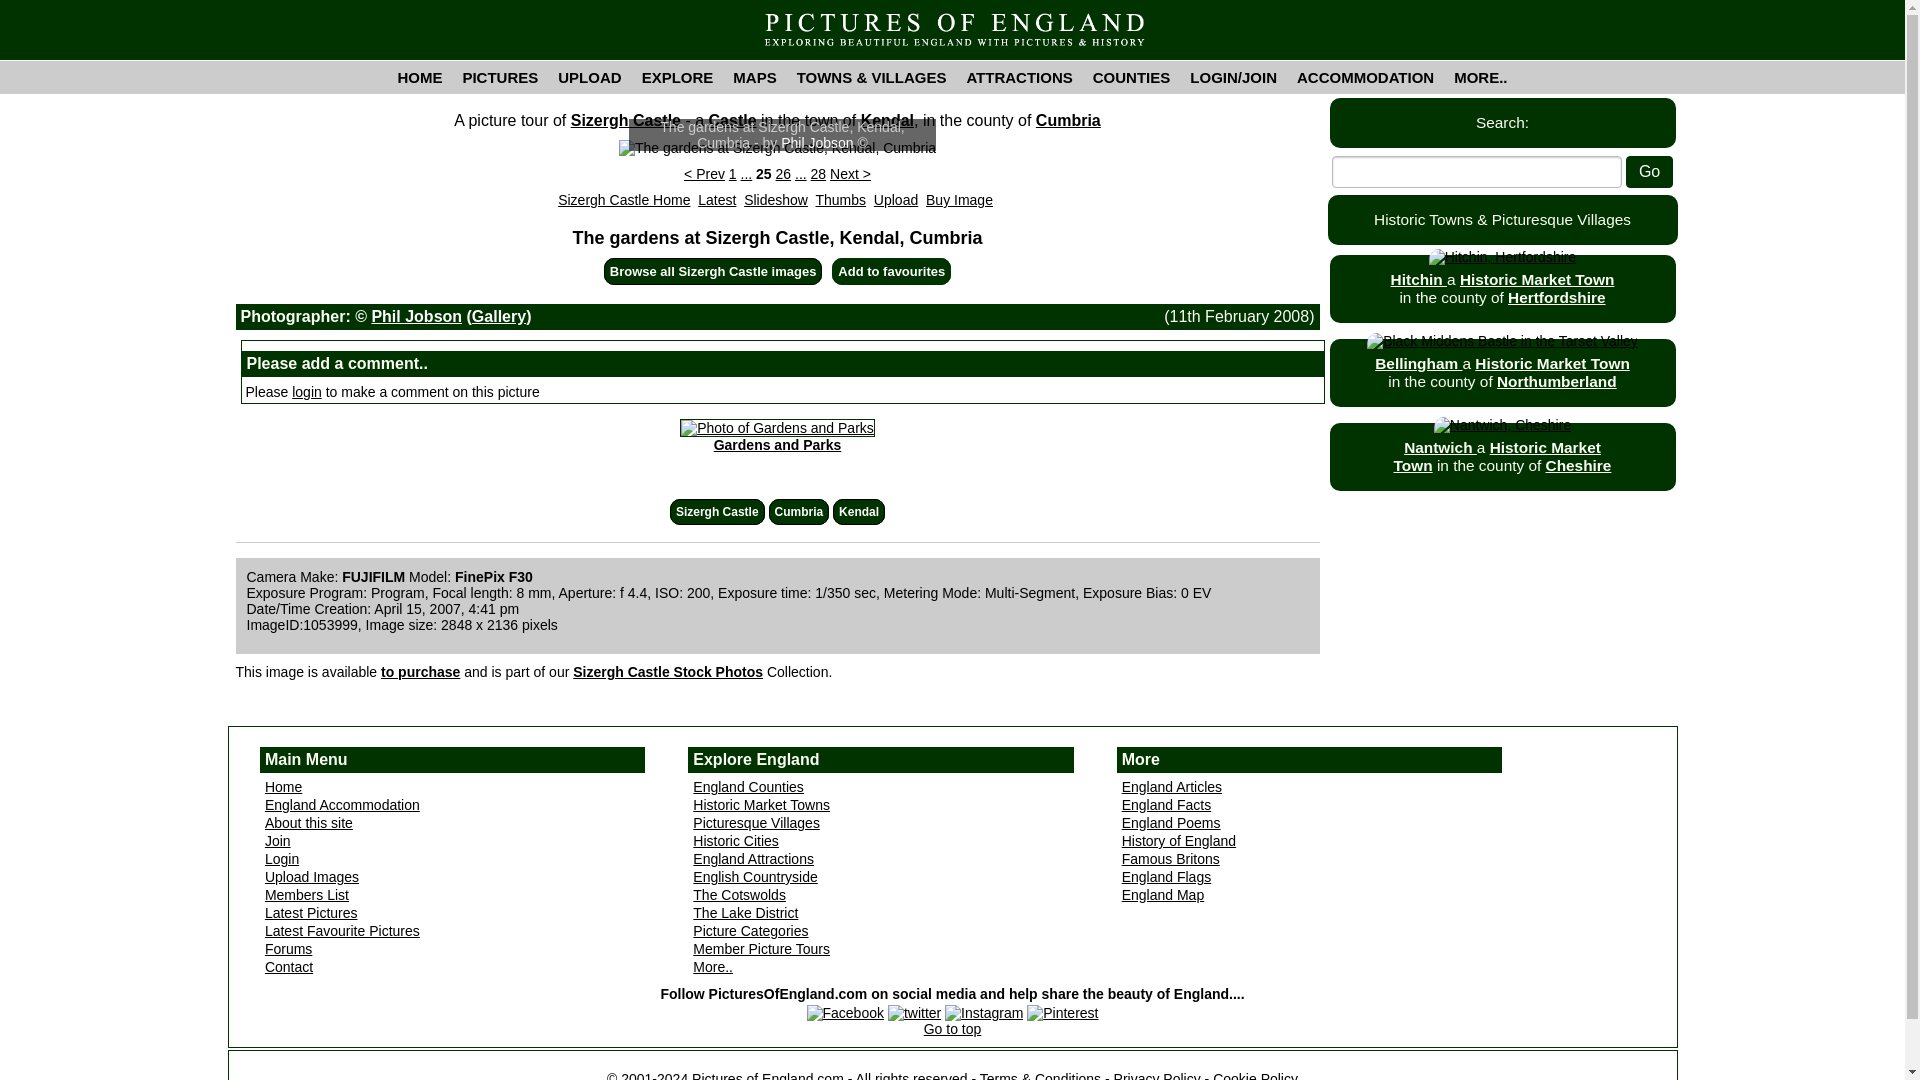  What do you see at coordinates (754, 76) in the screenshot?
I see `MAPS` at bounding box center [754, 76].